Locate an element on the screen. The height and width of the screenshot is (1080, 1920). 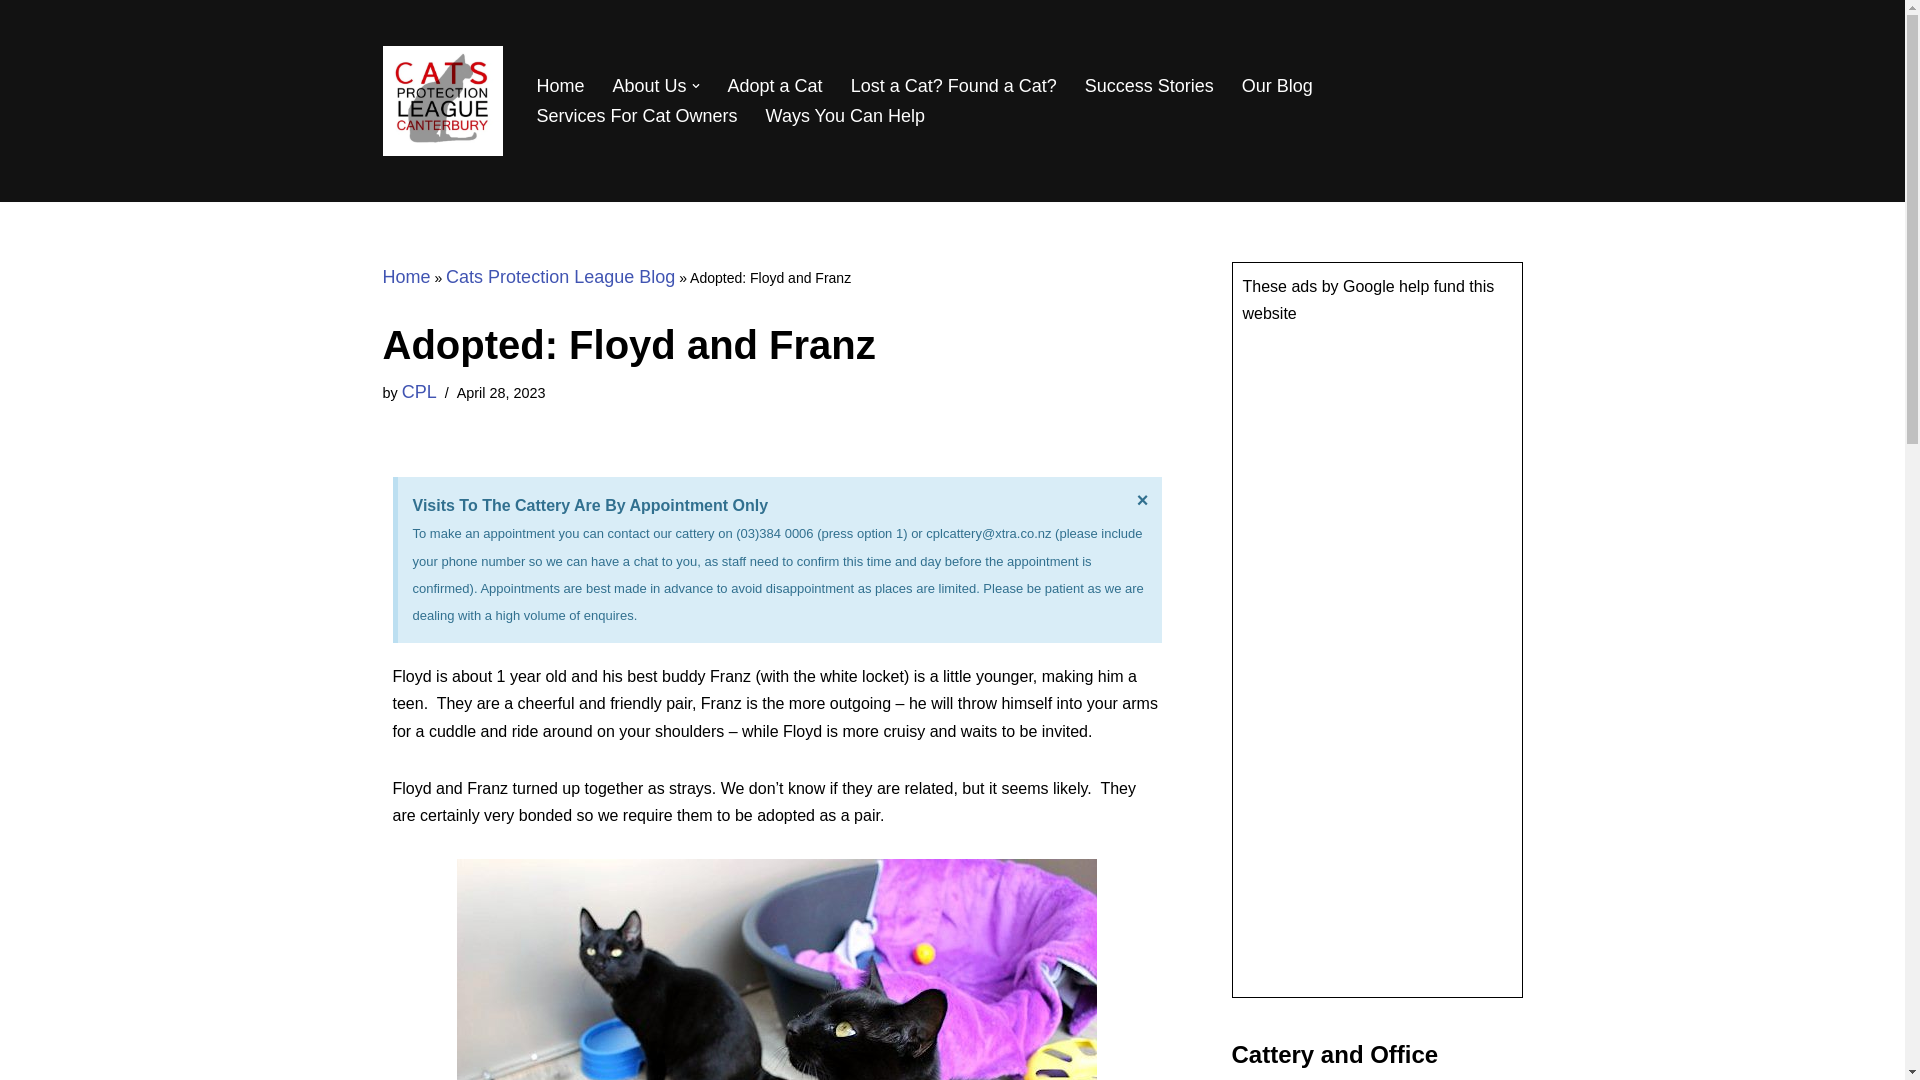
Our Blog is located at coordinates (1278, 86).